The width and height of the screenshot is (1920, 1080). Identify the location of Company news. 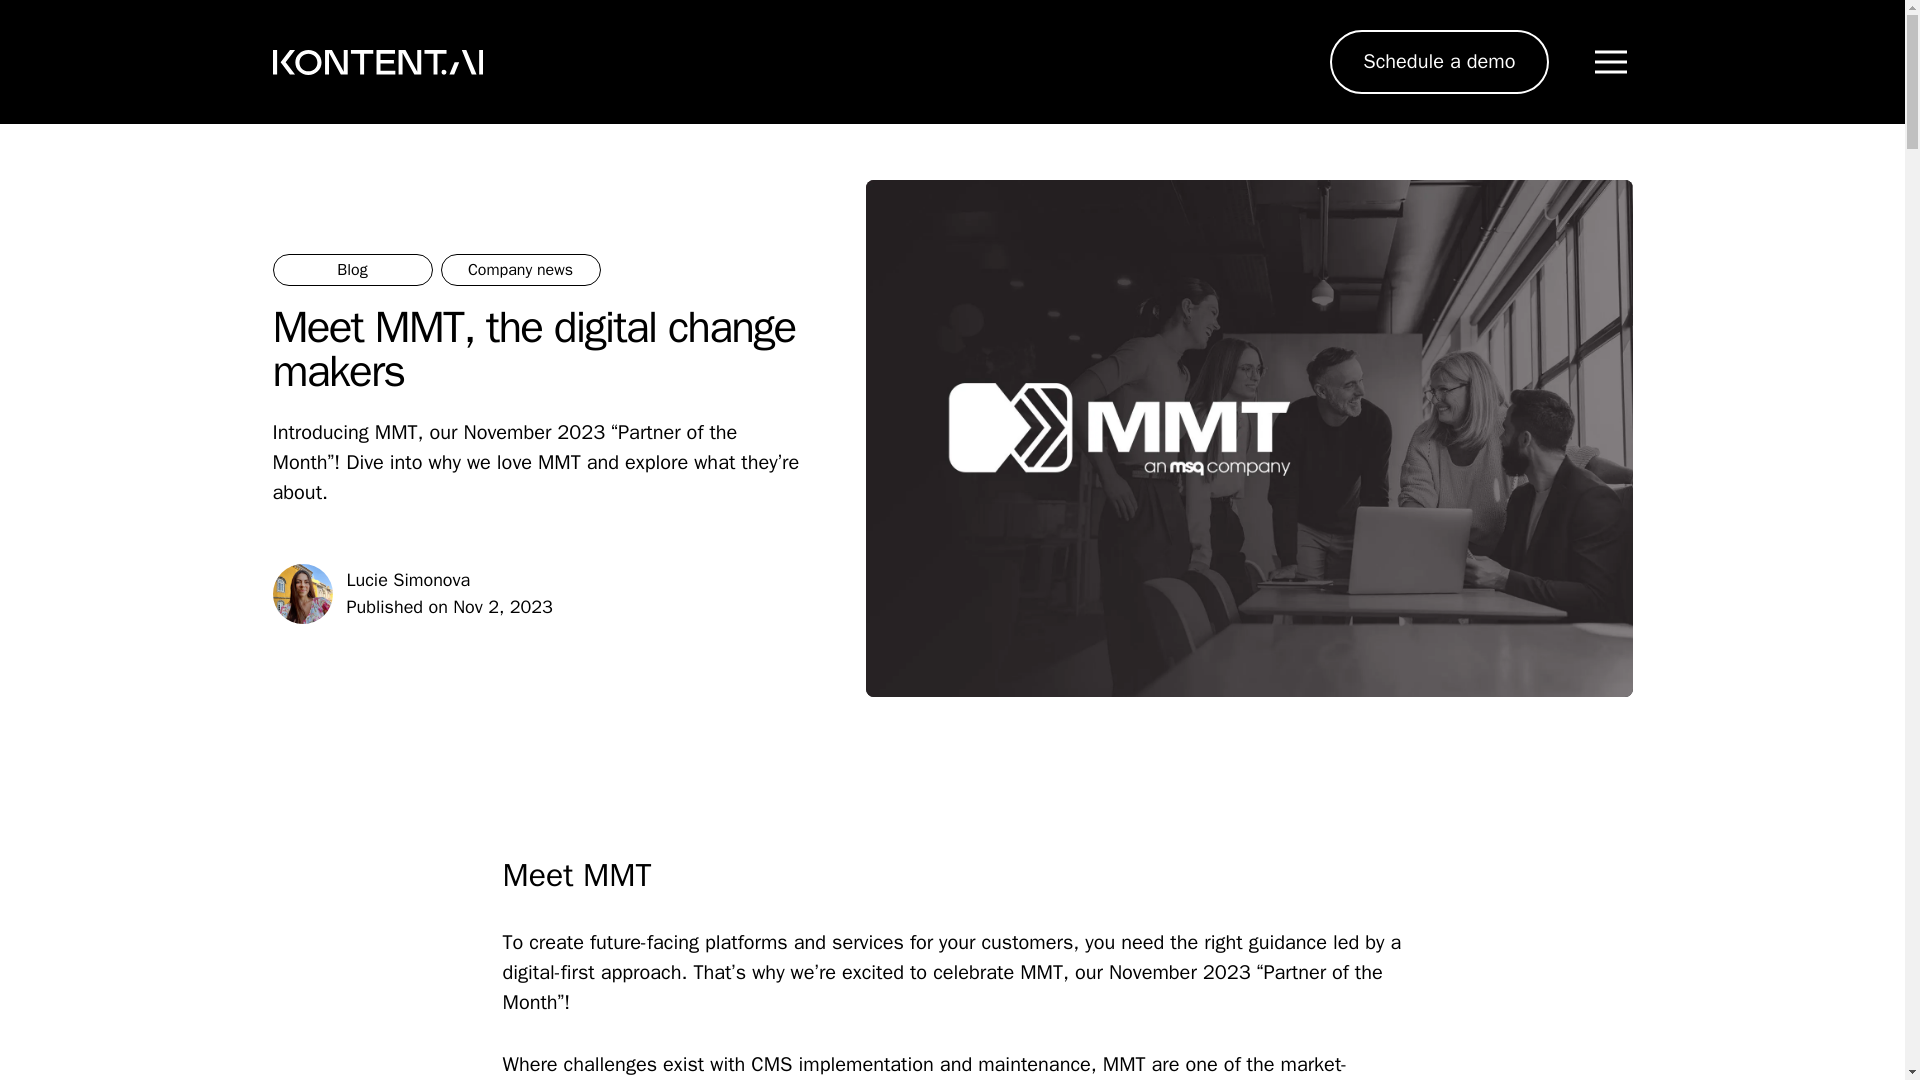
(519, 270).